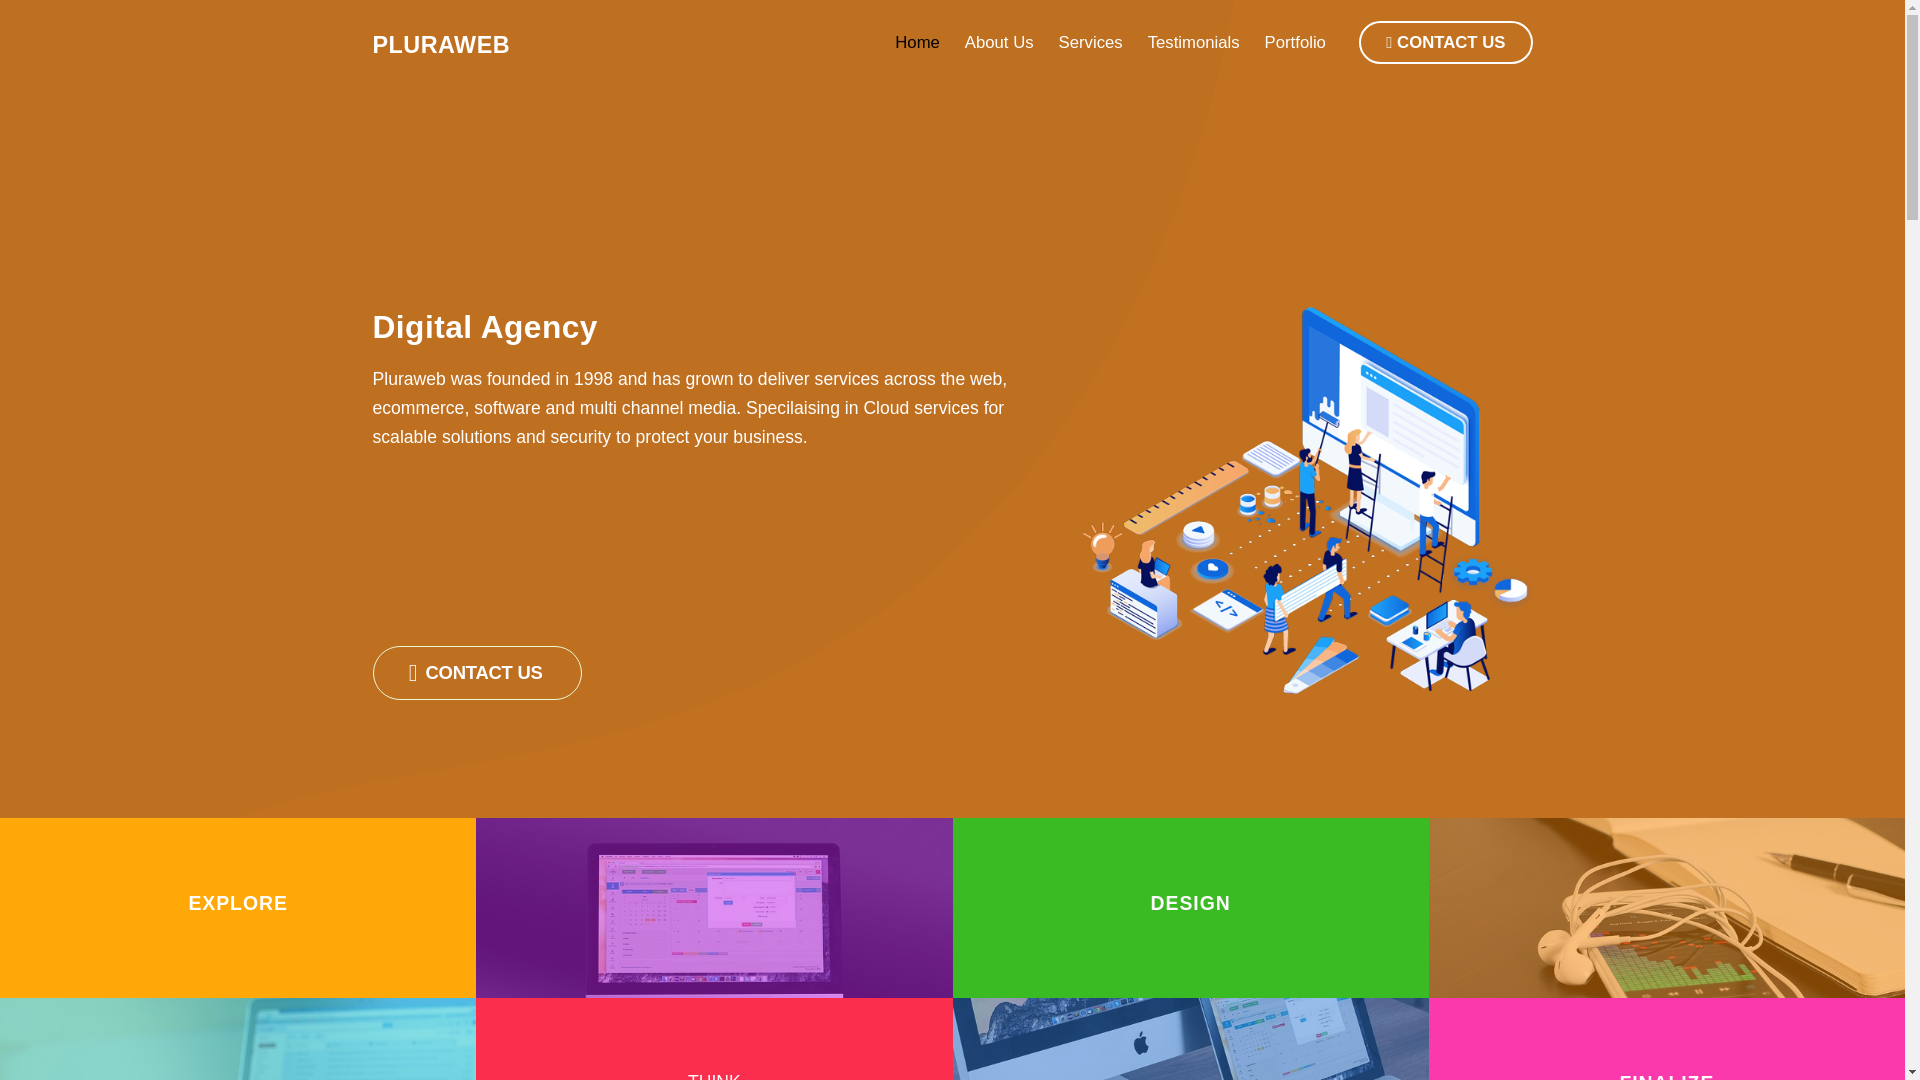 Image resolution: width=1920 pixels, height=1080 pixels. What do you see at coordinates (1296, 42) in the screenshot?
I see `Portfolio` at bounding box center [1296, 42].